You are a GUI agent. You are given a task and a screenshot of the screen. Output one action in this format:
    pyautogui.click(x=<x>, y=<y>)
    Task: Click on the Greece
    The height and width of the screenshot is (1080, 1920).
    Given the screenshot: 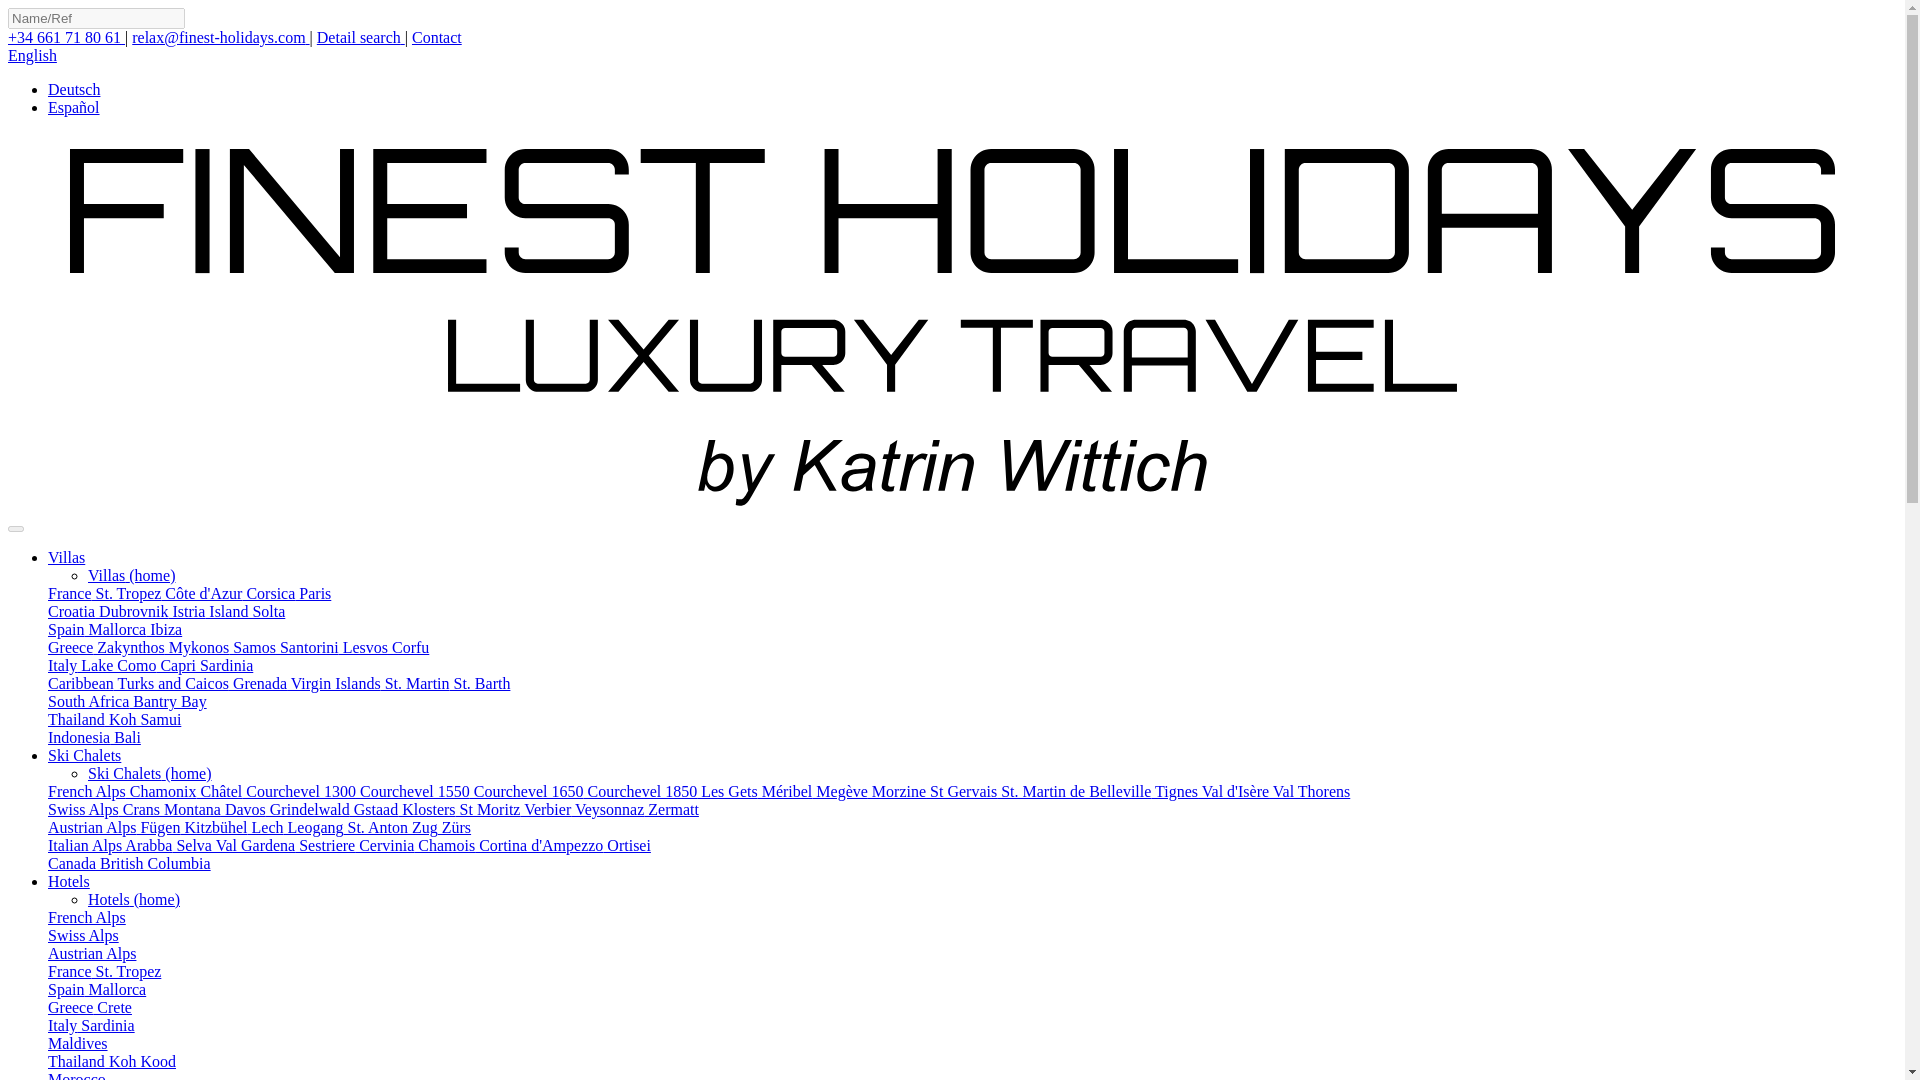 What is the action you would take?
    pyautogui.click(x=70, y=647)
    